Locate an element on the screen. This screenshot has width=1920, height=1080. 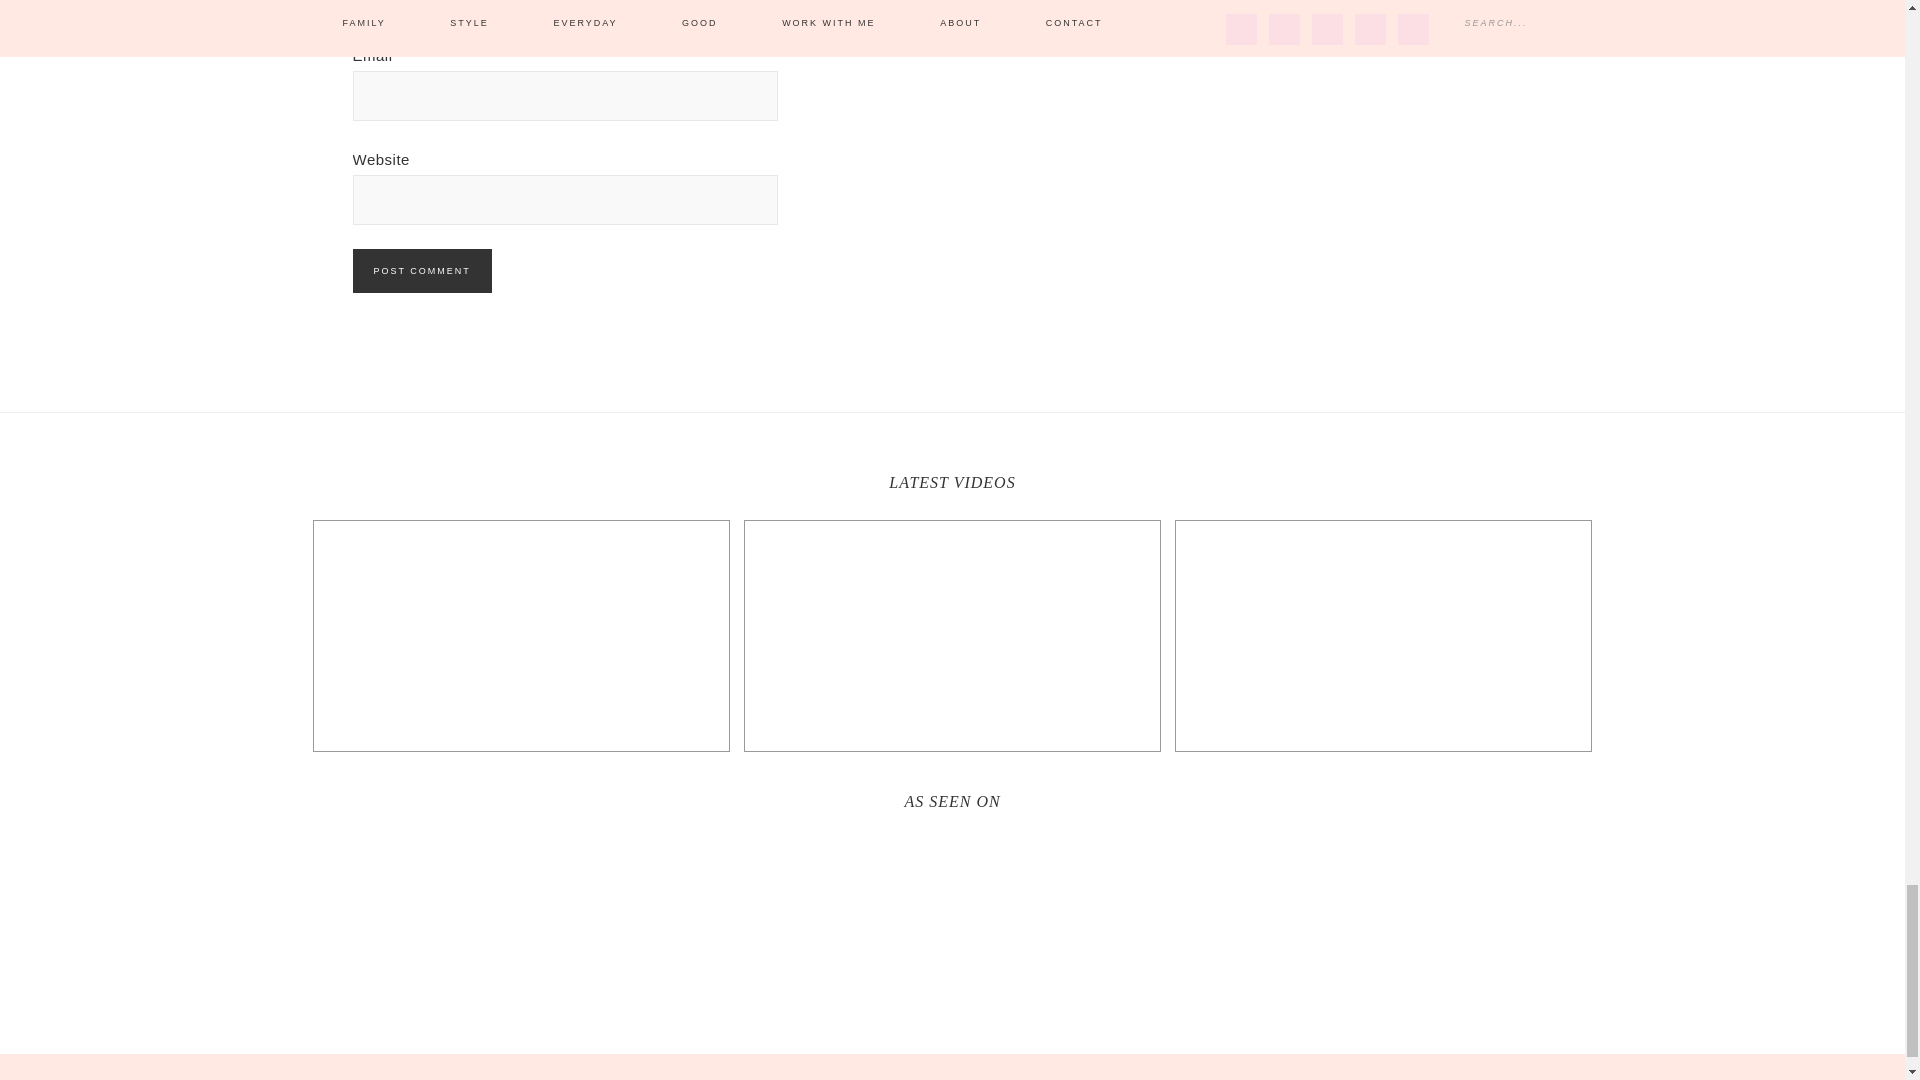
Add the Joy of Sparkle to the Holidays with Sam's Club is located at coordinates (520, 635).